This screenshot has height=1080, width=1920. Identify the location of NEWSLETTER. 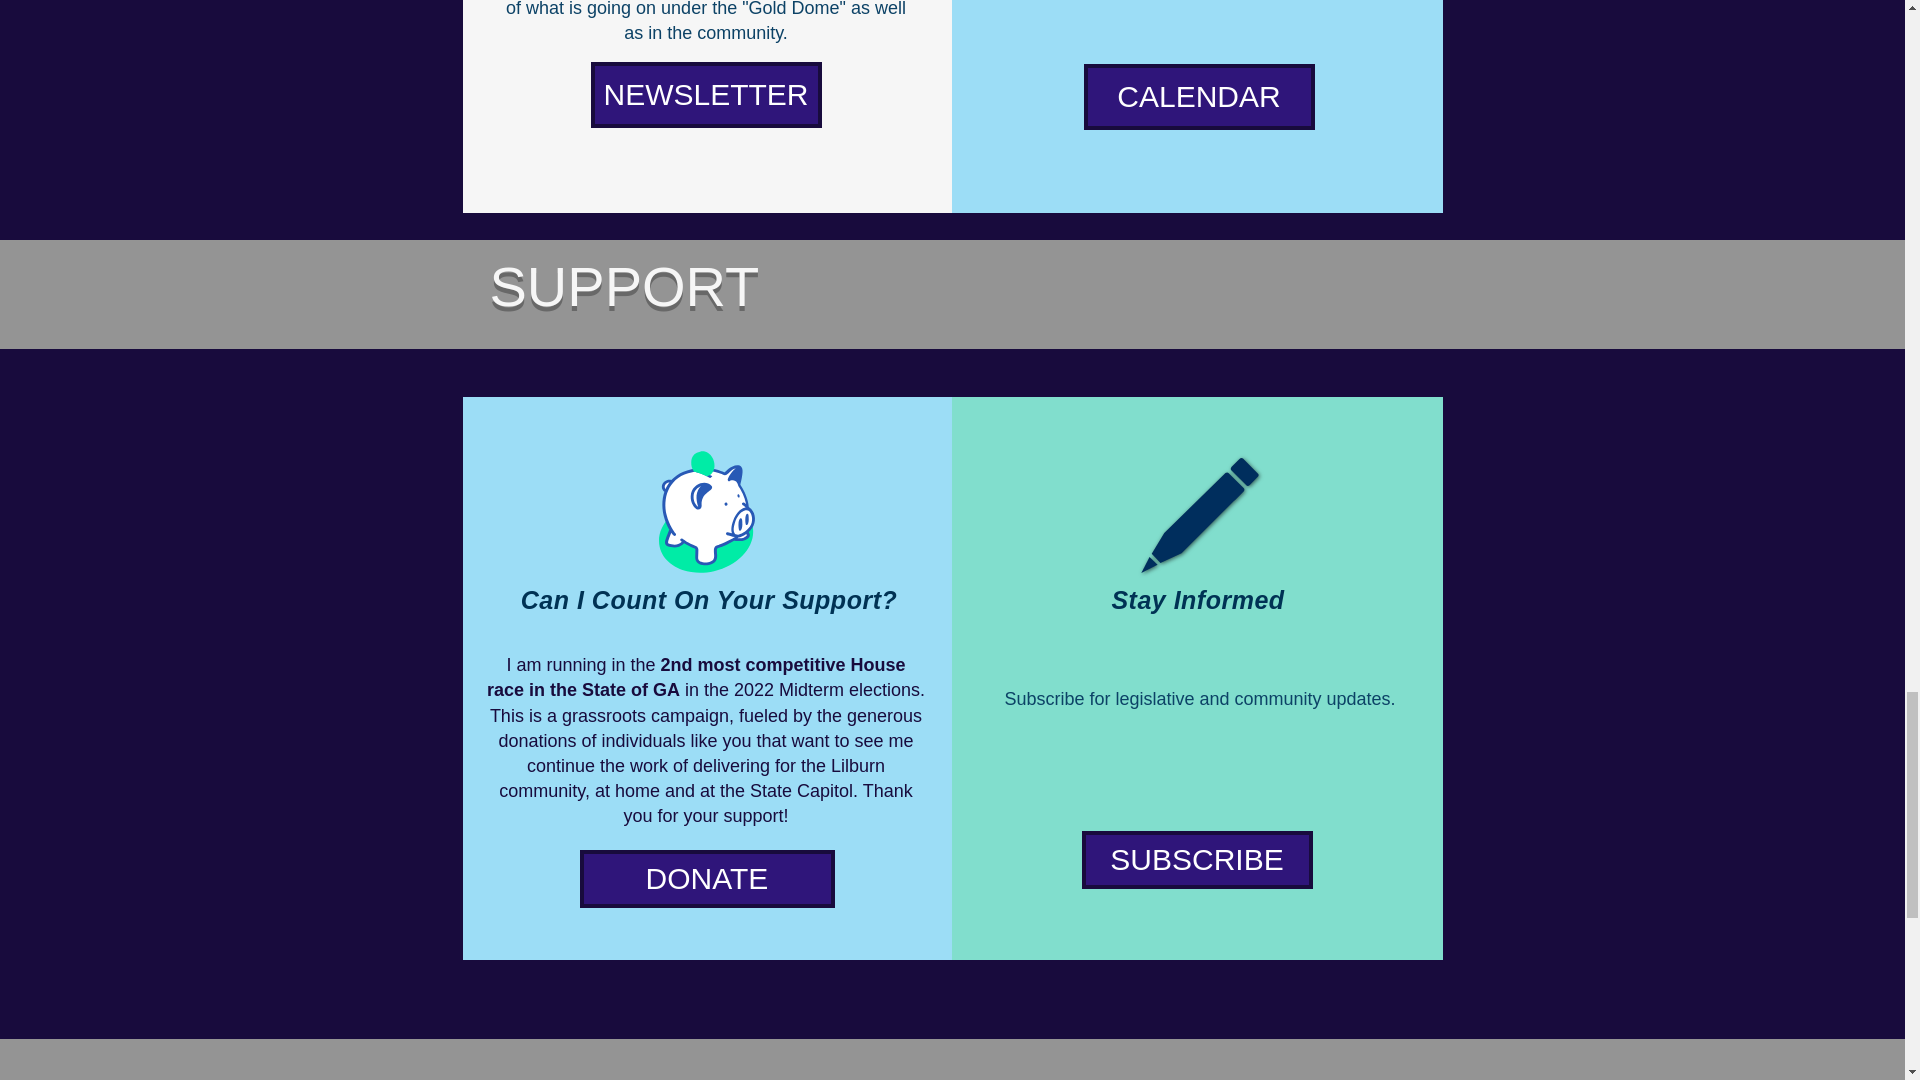
(705, 94).